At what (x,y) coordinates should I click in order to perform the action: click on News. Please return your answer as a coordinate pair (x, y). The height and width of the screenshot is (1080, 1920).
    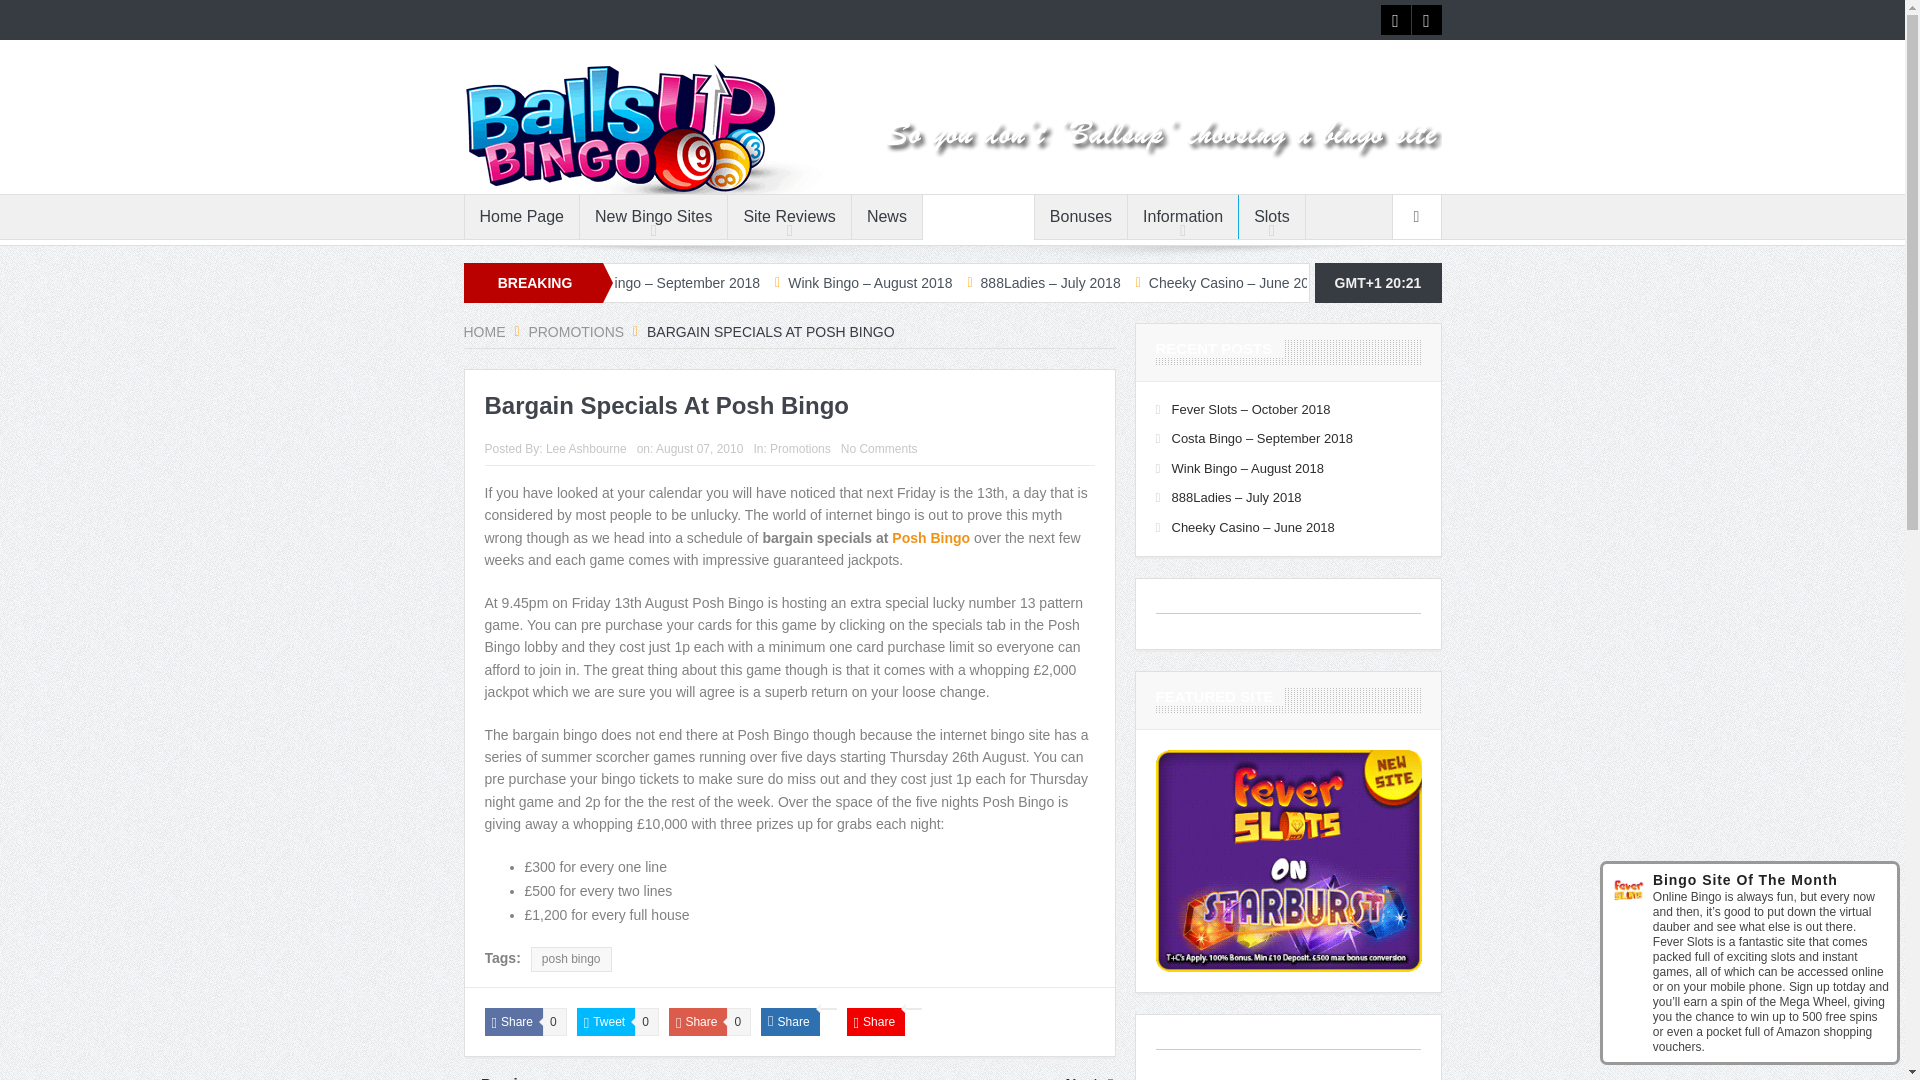
    Looking at the image, I should click on (886, 216).